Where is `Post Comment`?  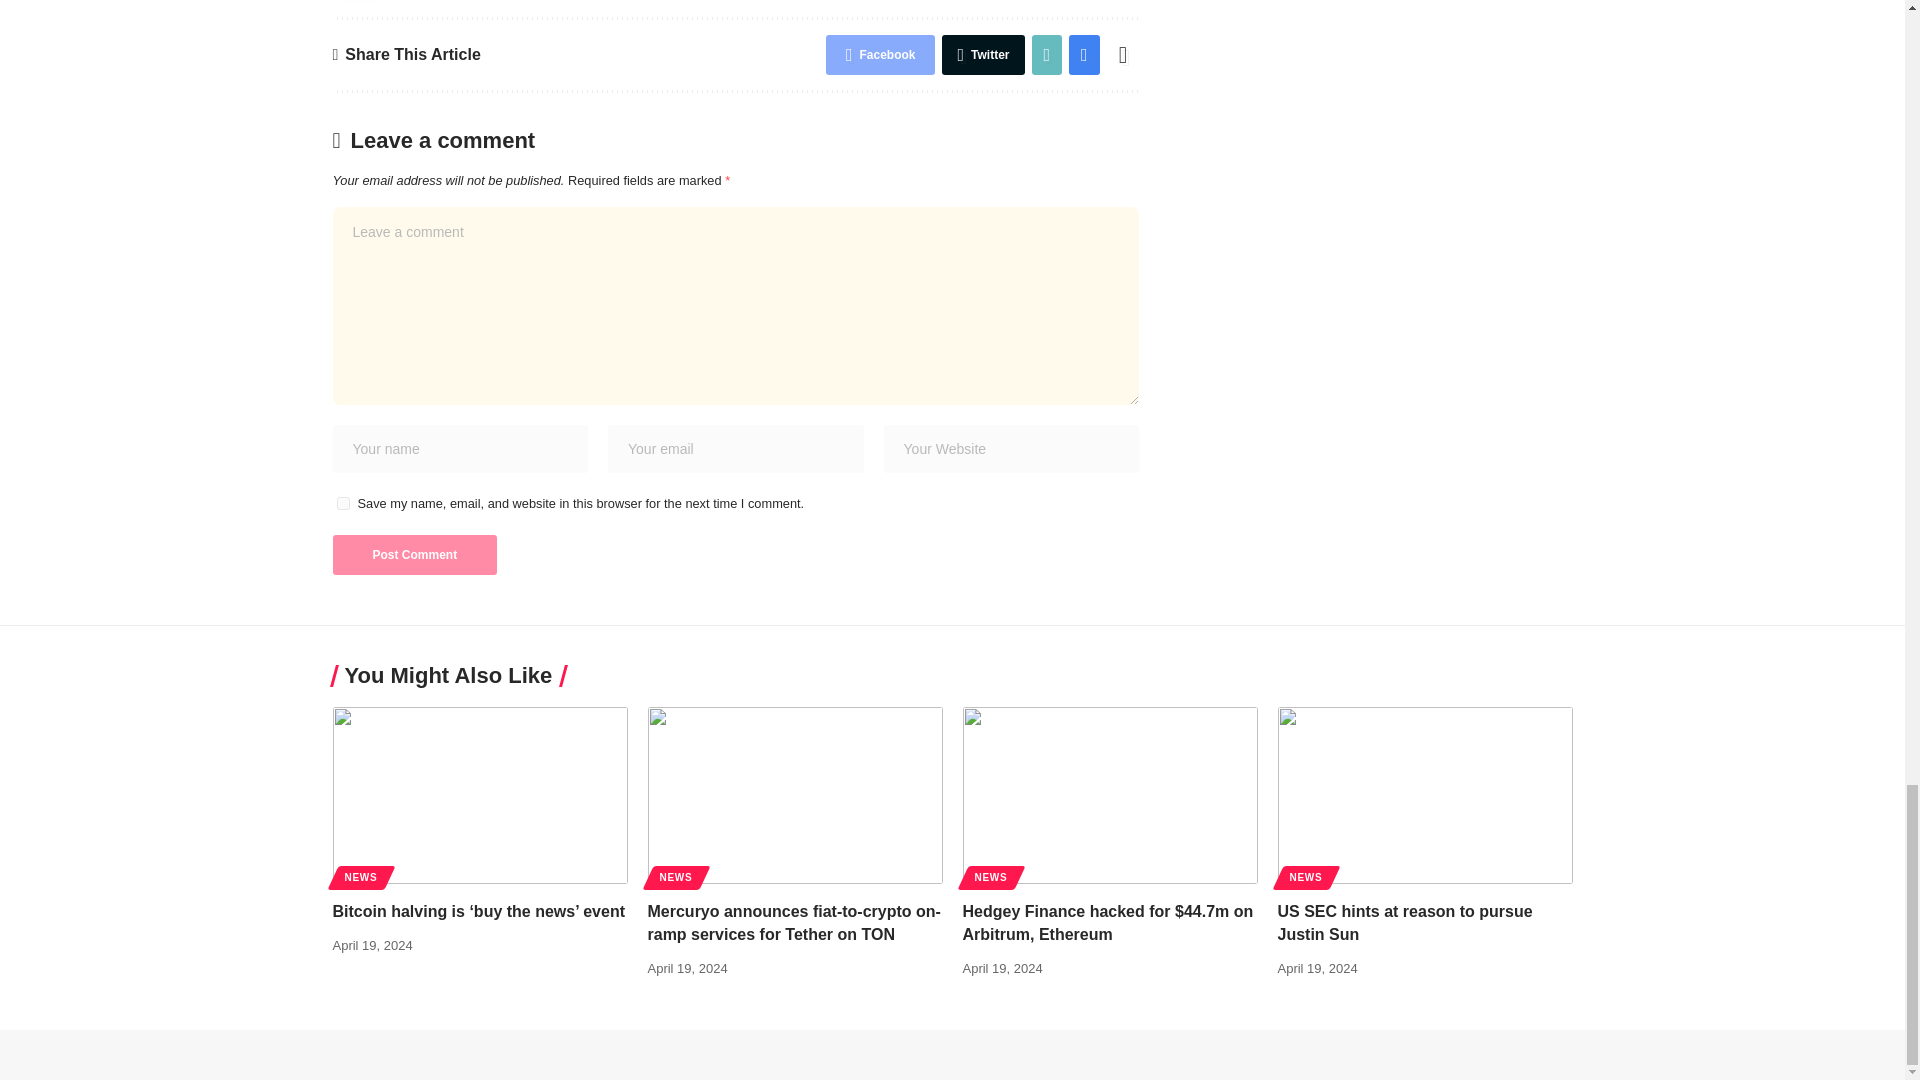
Post Comment is located at coordinates (414, 554).